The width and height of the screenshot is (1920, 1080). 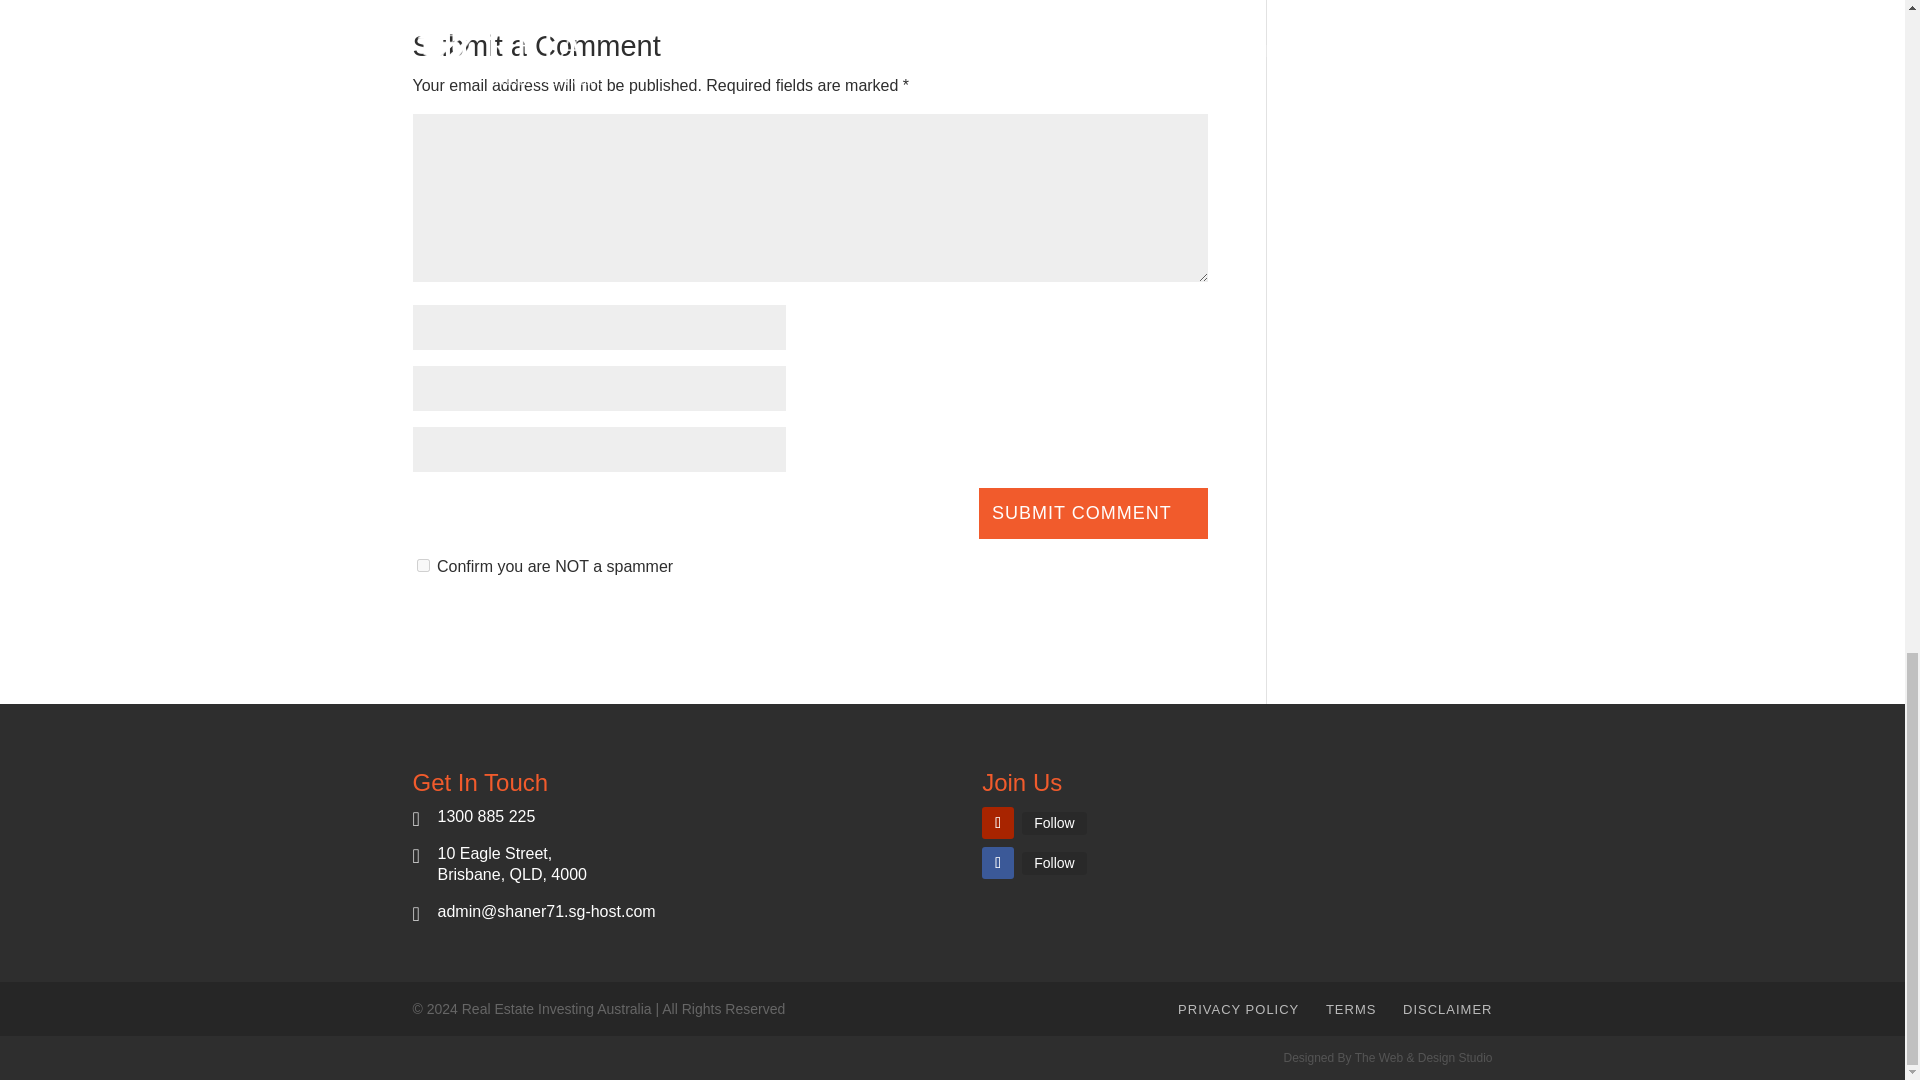 I want to click on on, so click(x=422, y=566).